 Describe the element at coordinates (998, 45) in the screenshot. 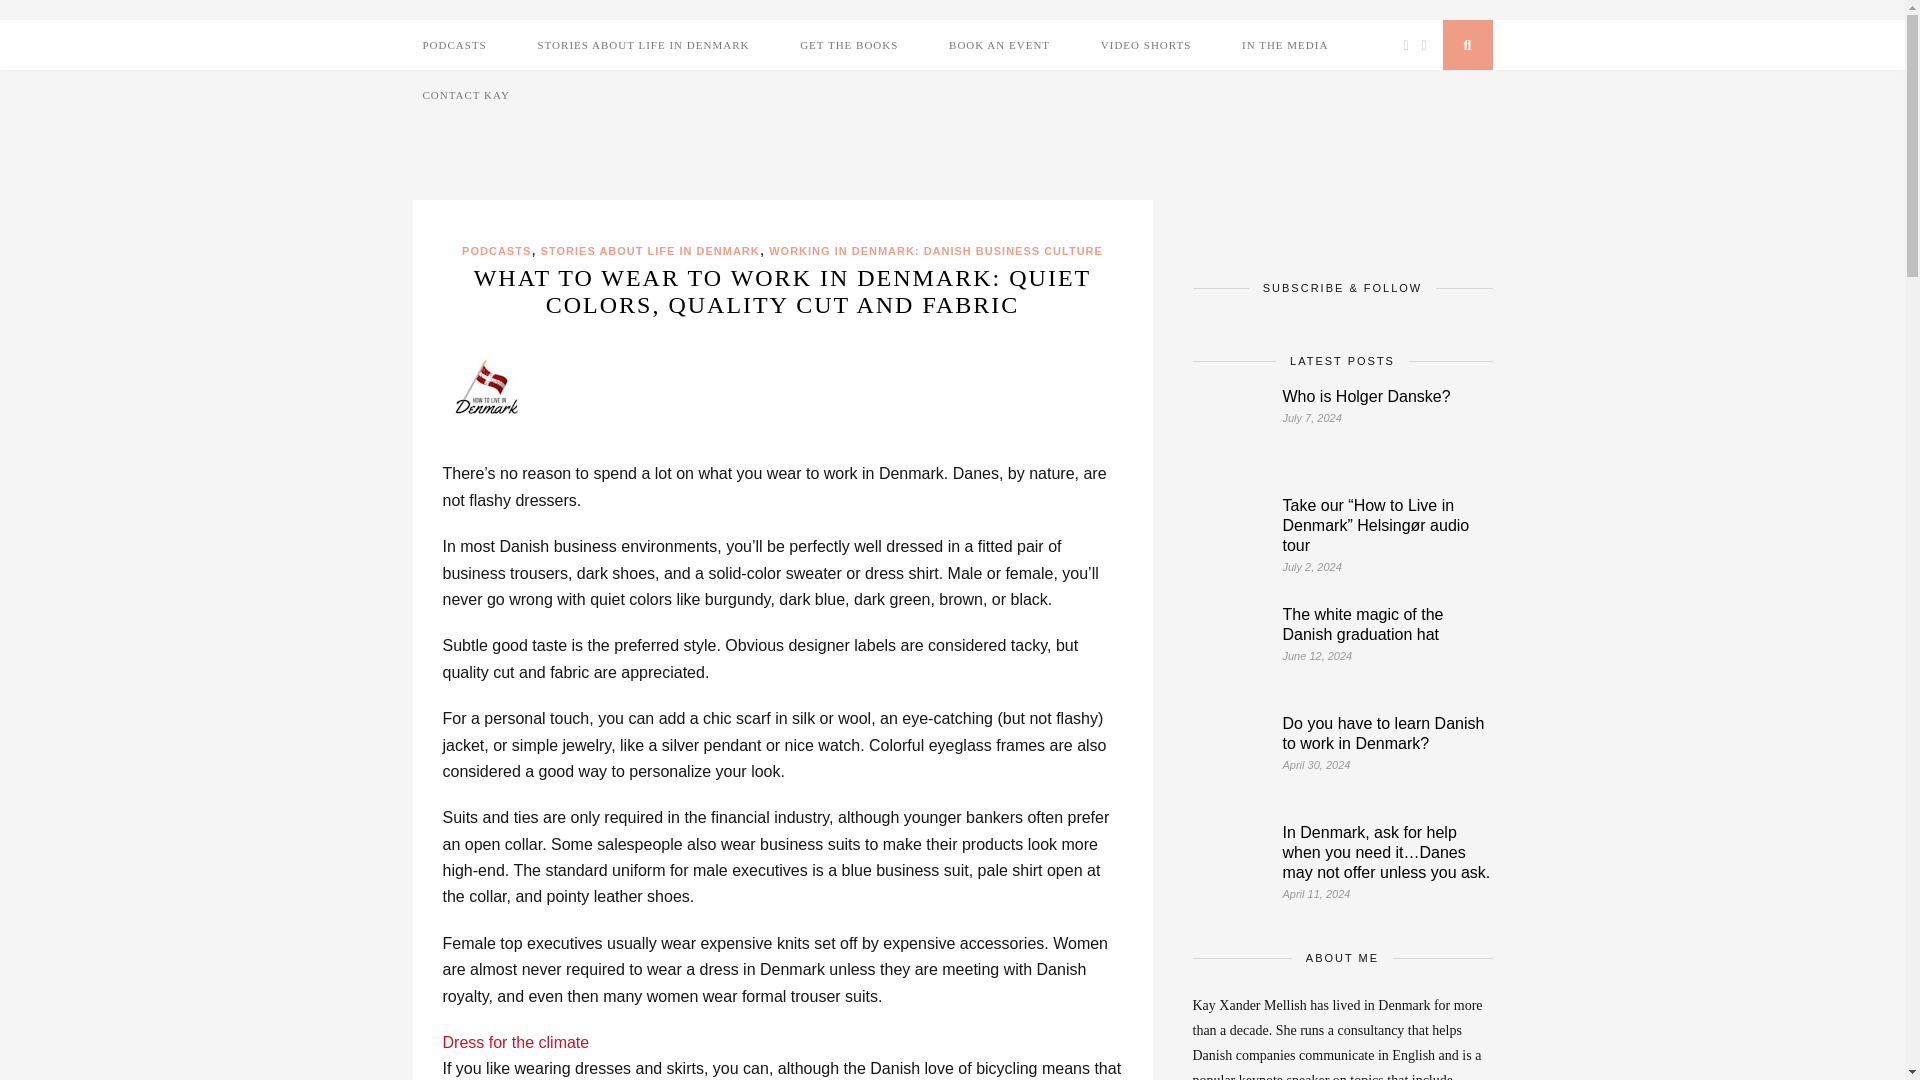

I see `BOOK AN EVENT` at that location.